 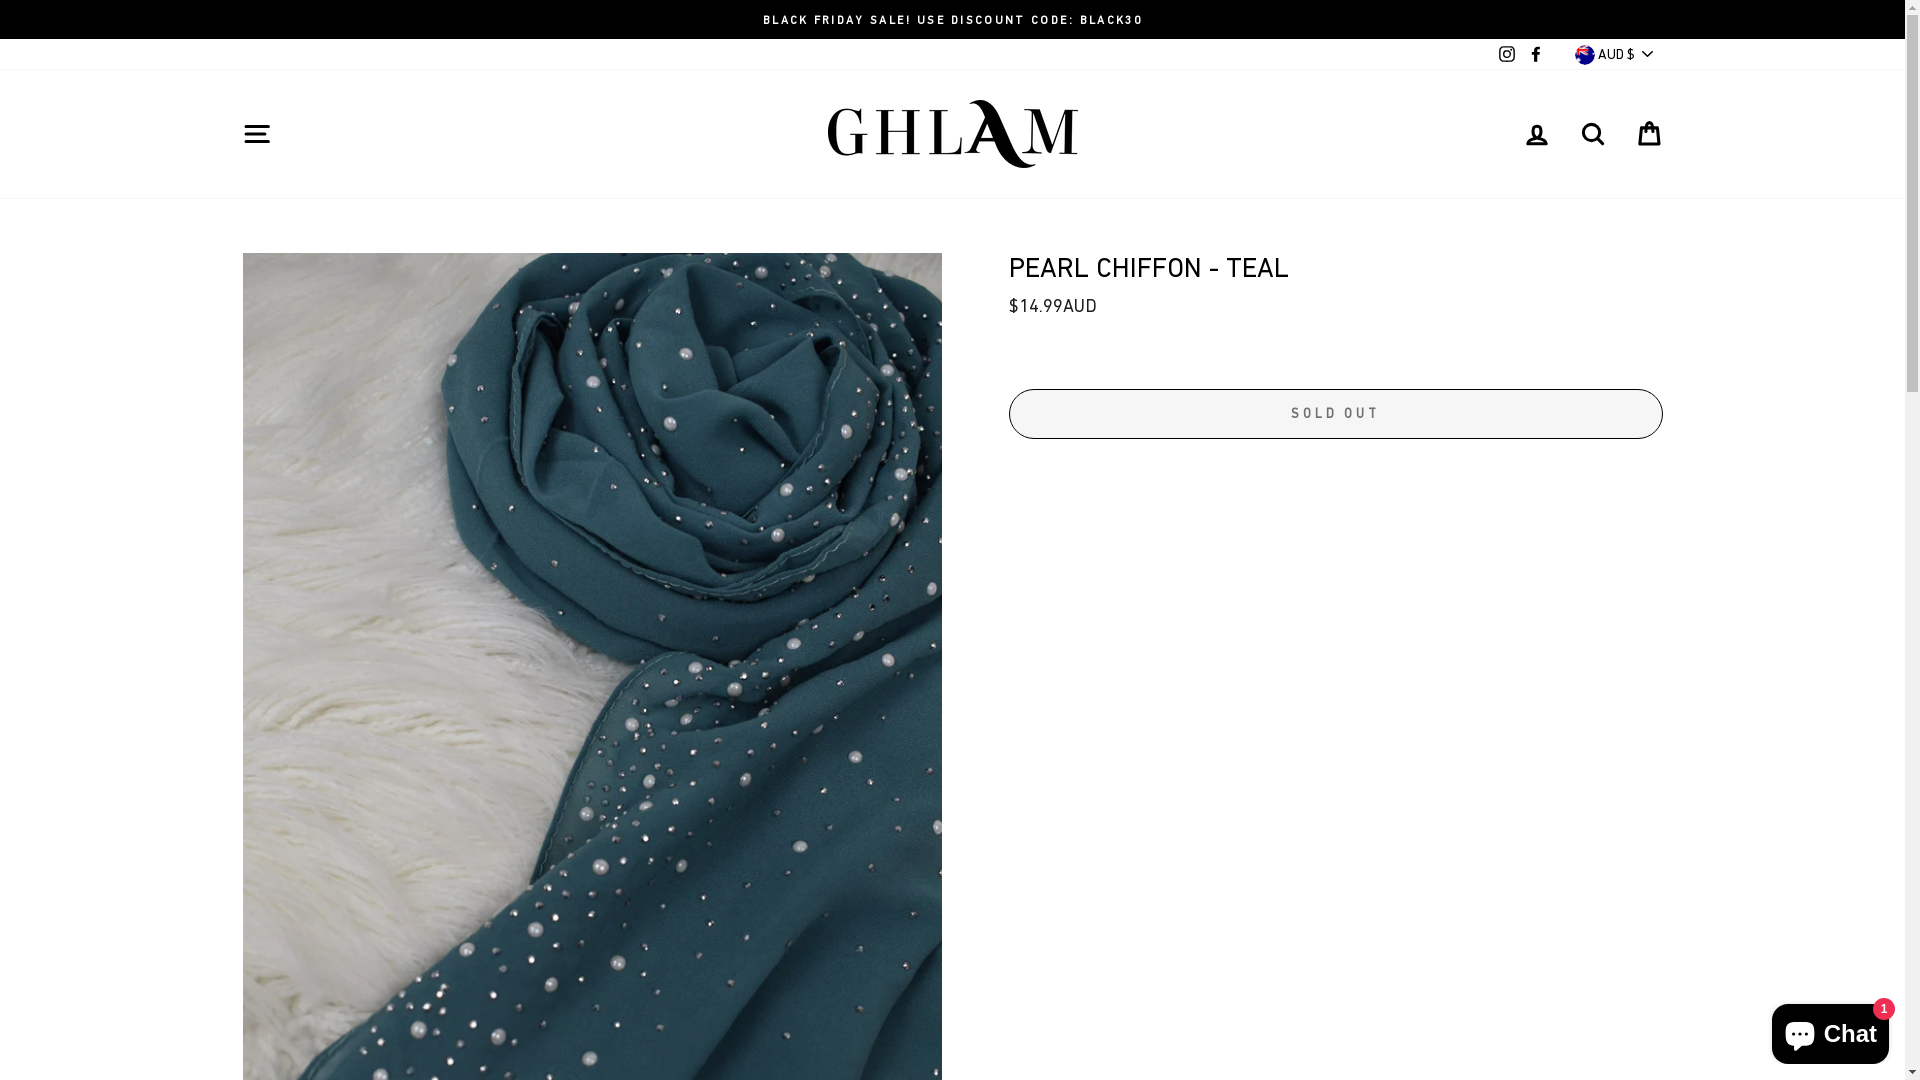 What do you see at coordinates (1507, 54) in the screenshot?
I see `Instagram` at bounding box center [1507, 54].